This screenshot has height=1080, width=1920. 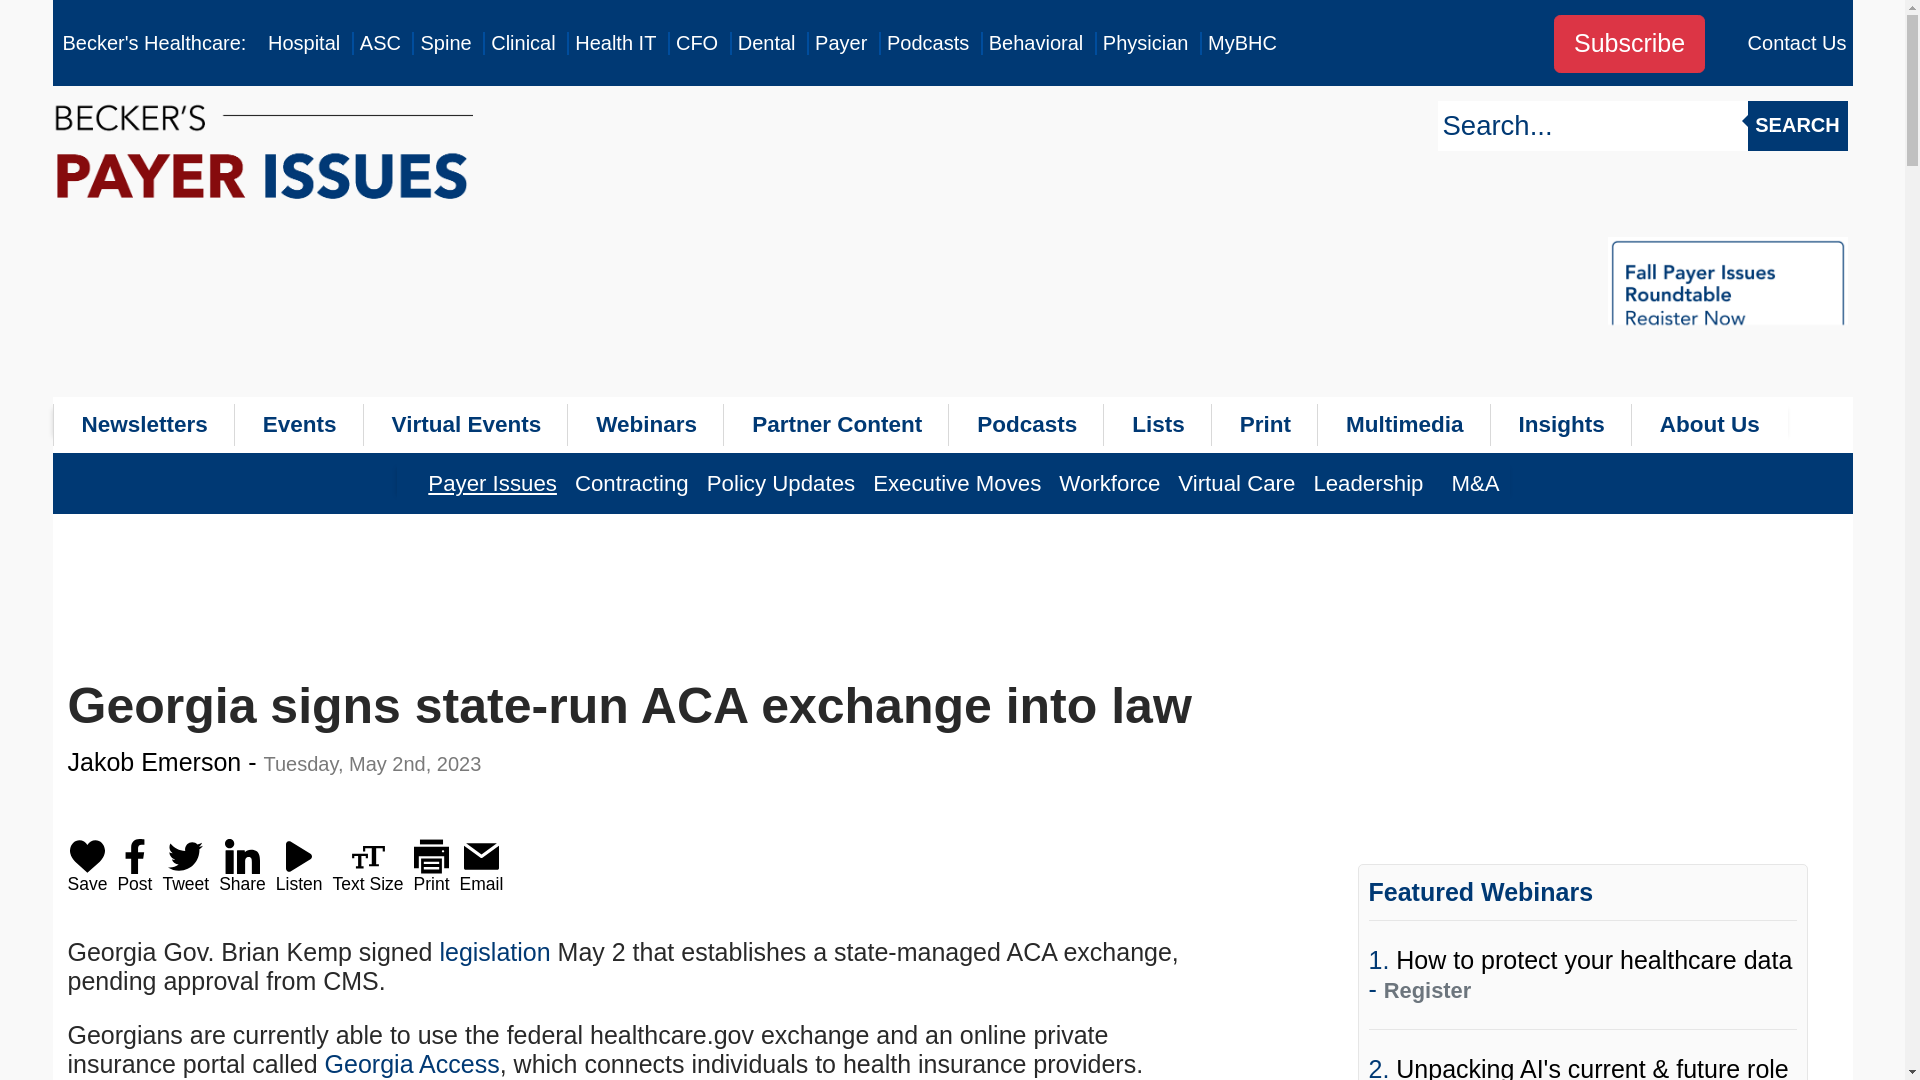 What do you see at coordinates (1242, 43) in the screenshot?
I see `MyBHC` at bounding box center [1242, 43].